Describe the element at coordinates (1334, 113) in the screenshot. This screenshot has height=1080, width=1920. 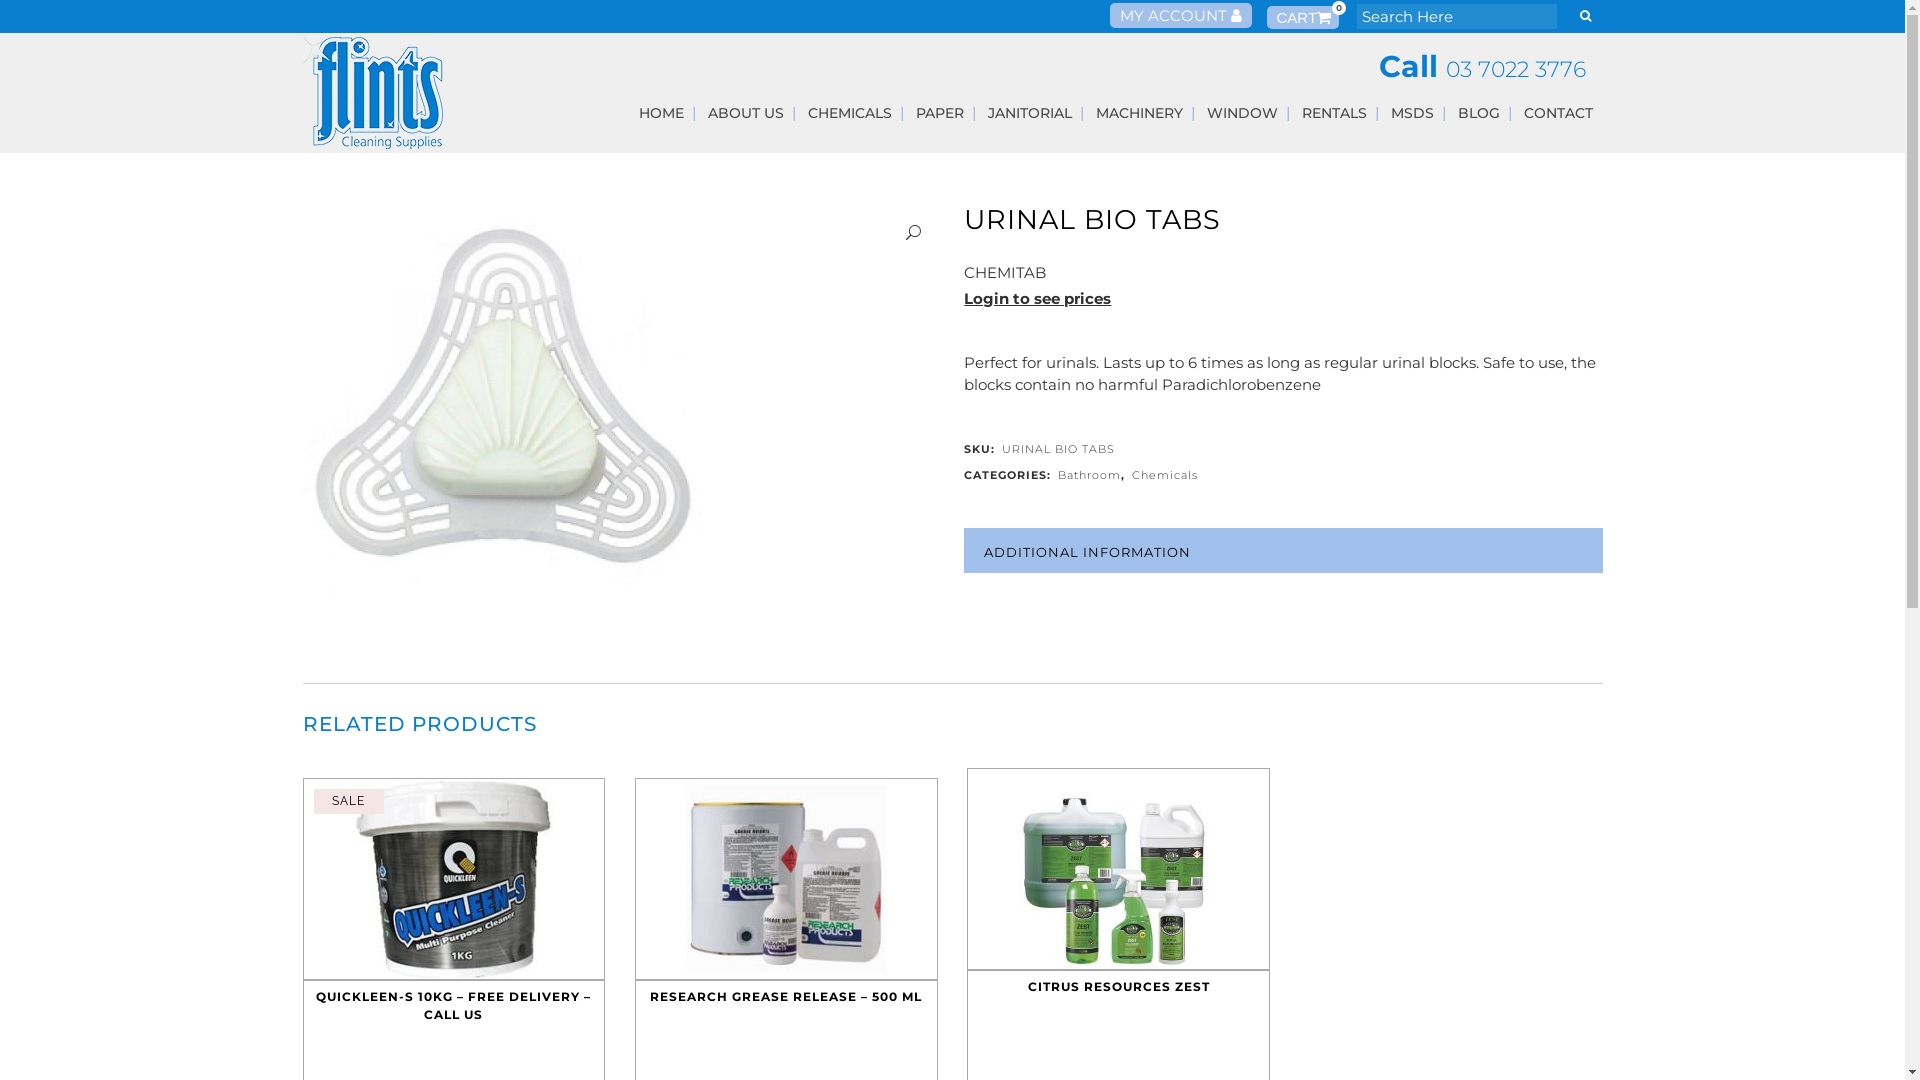
I see `RENTALS` at that location.